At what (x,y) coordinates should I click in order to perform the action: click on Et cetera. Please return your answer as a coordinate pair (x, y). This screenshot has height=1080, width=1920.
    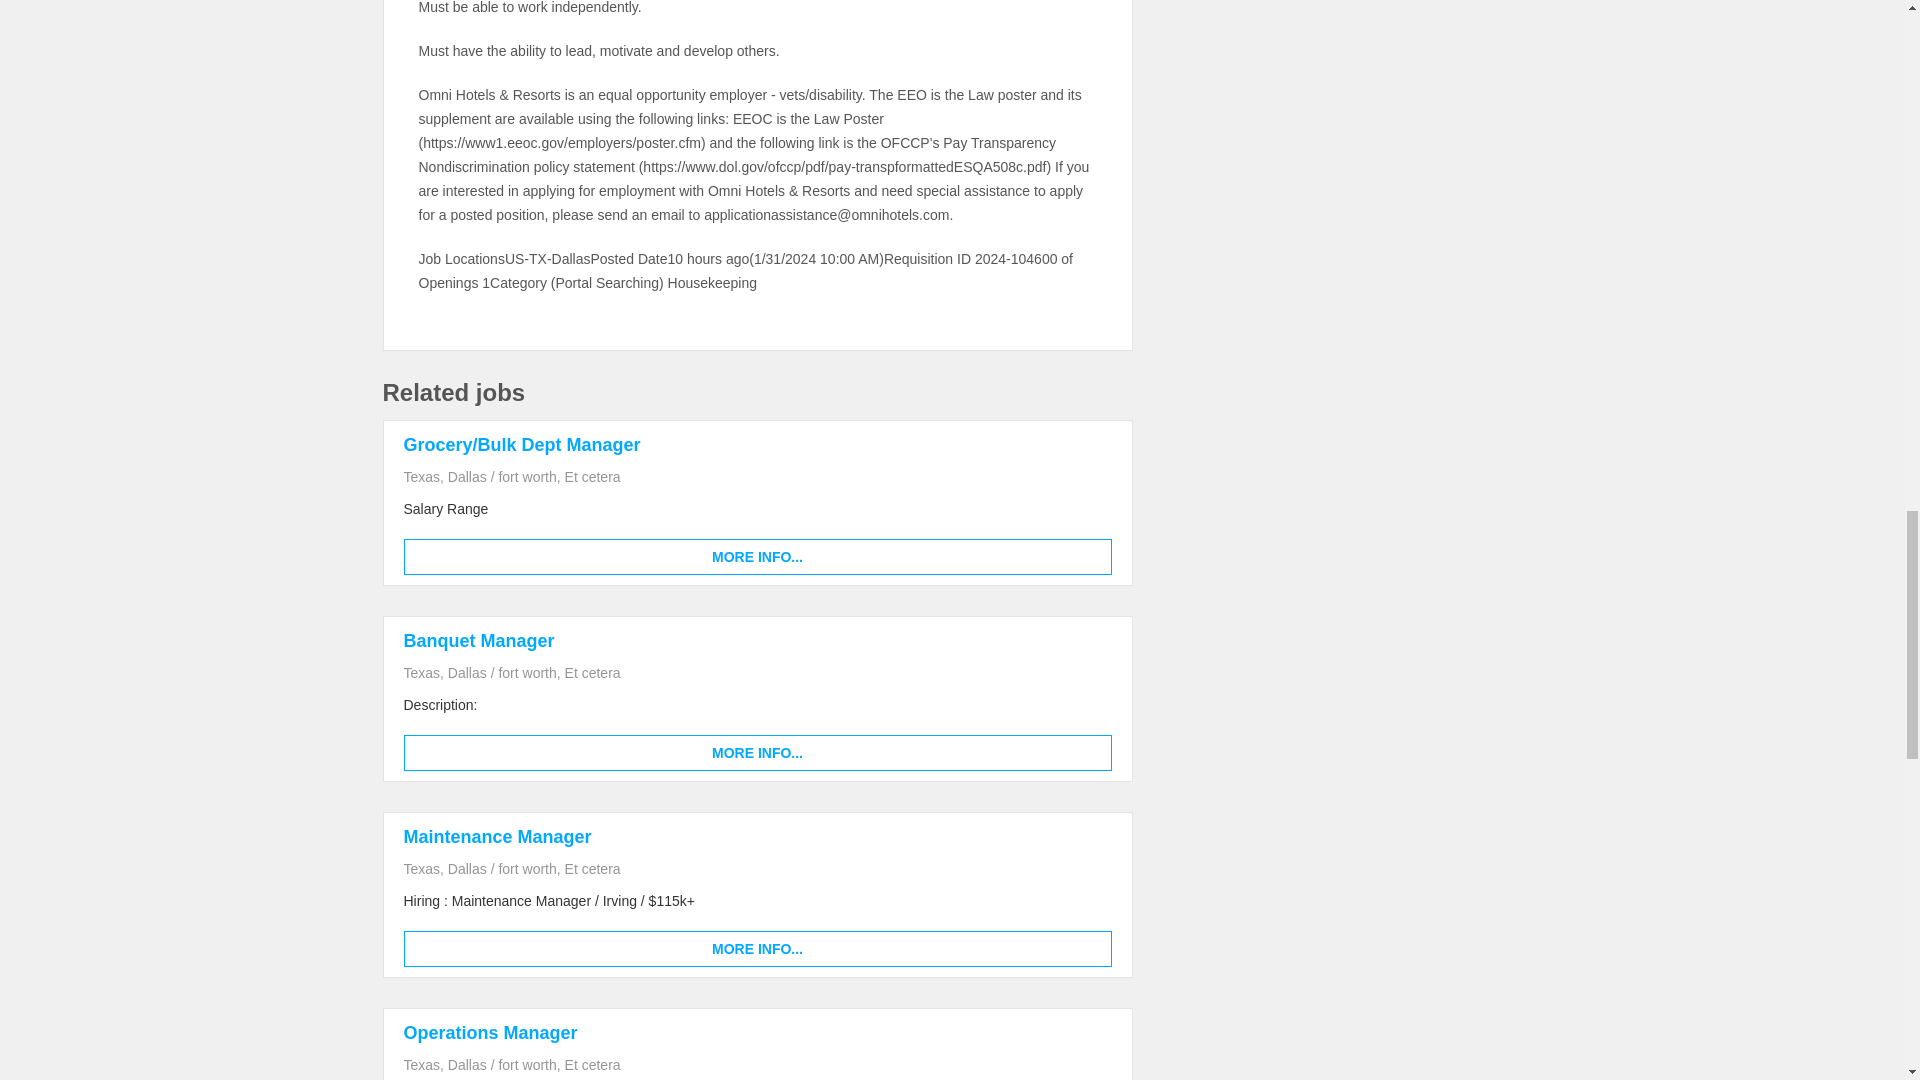
    Looking at the image, I should click on (592, 476).